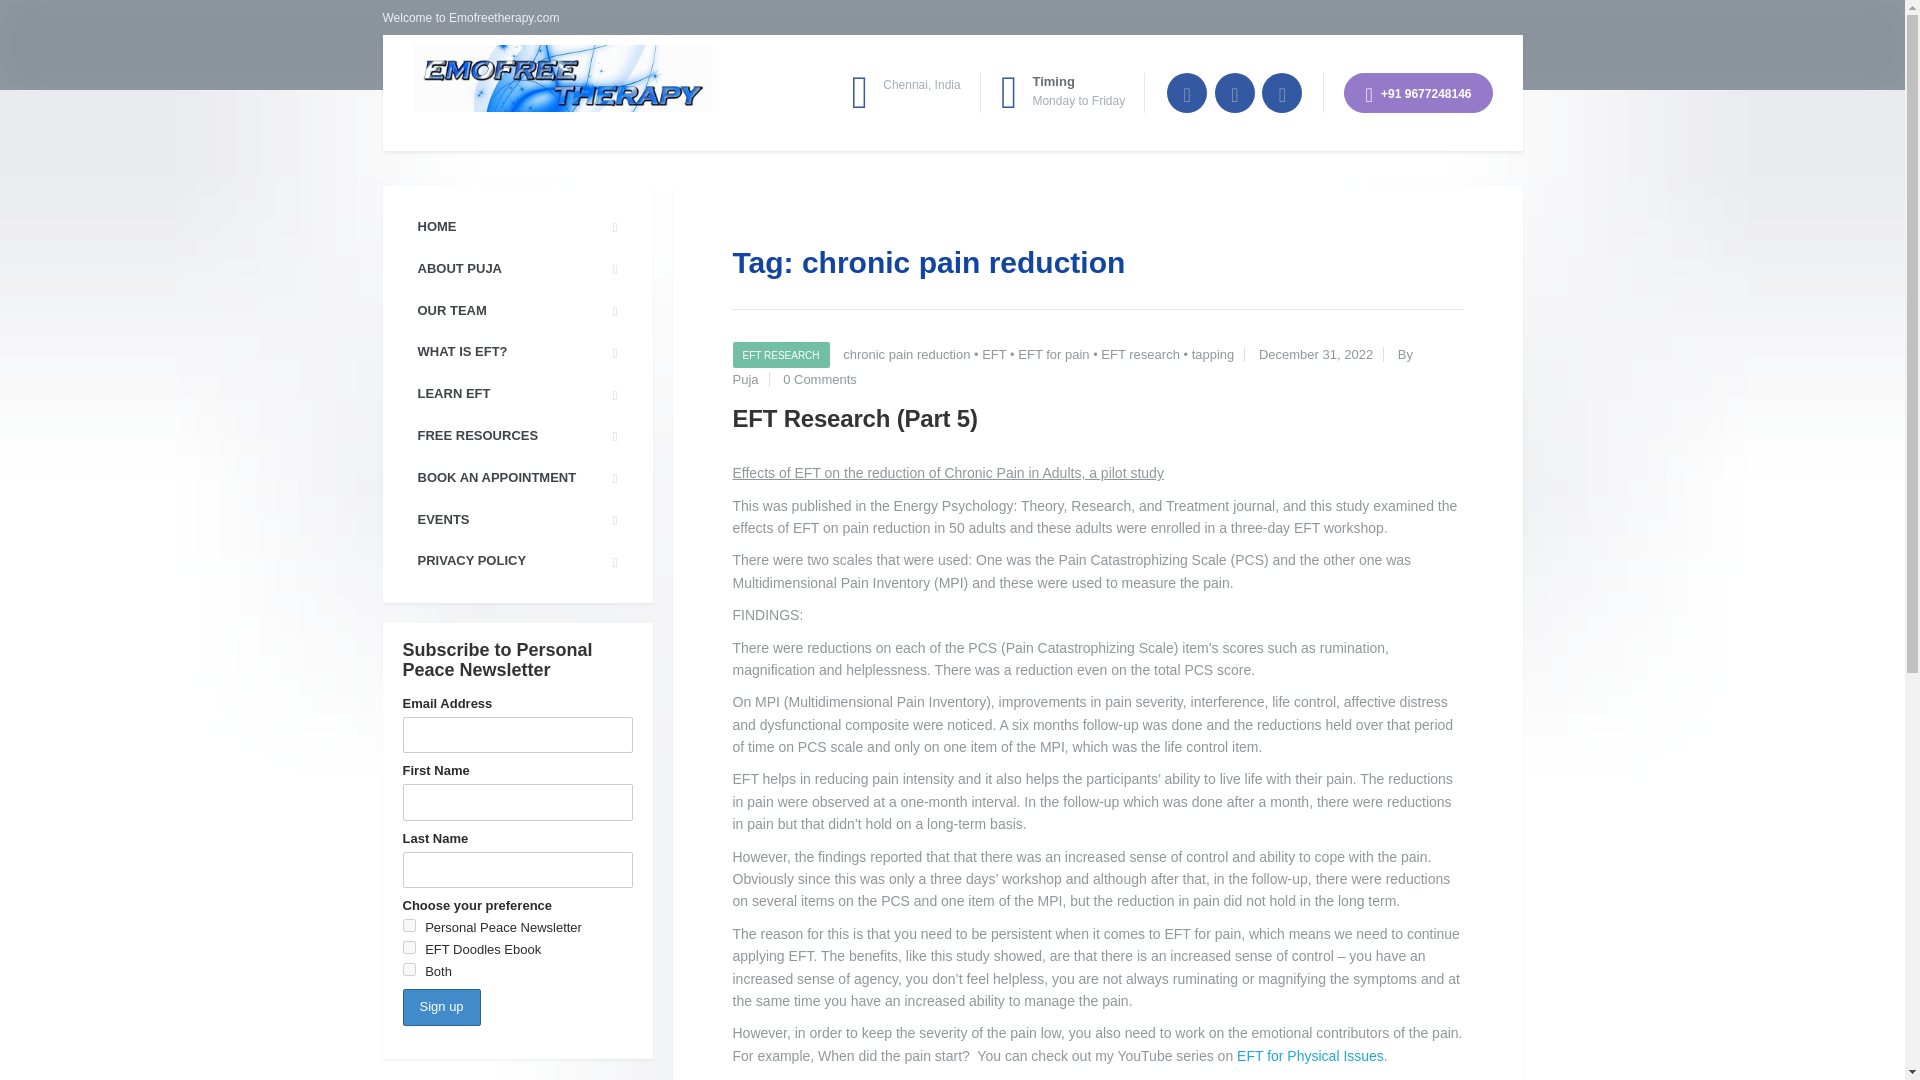  What do you see at coordinates (516, 270) in the screenshot?
I see `ABOUT PUJA` at bounding box center [516, 270].